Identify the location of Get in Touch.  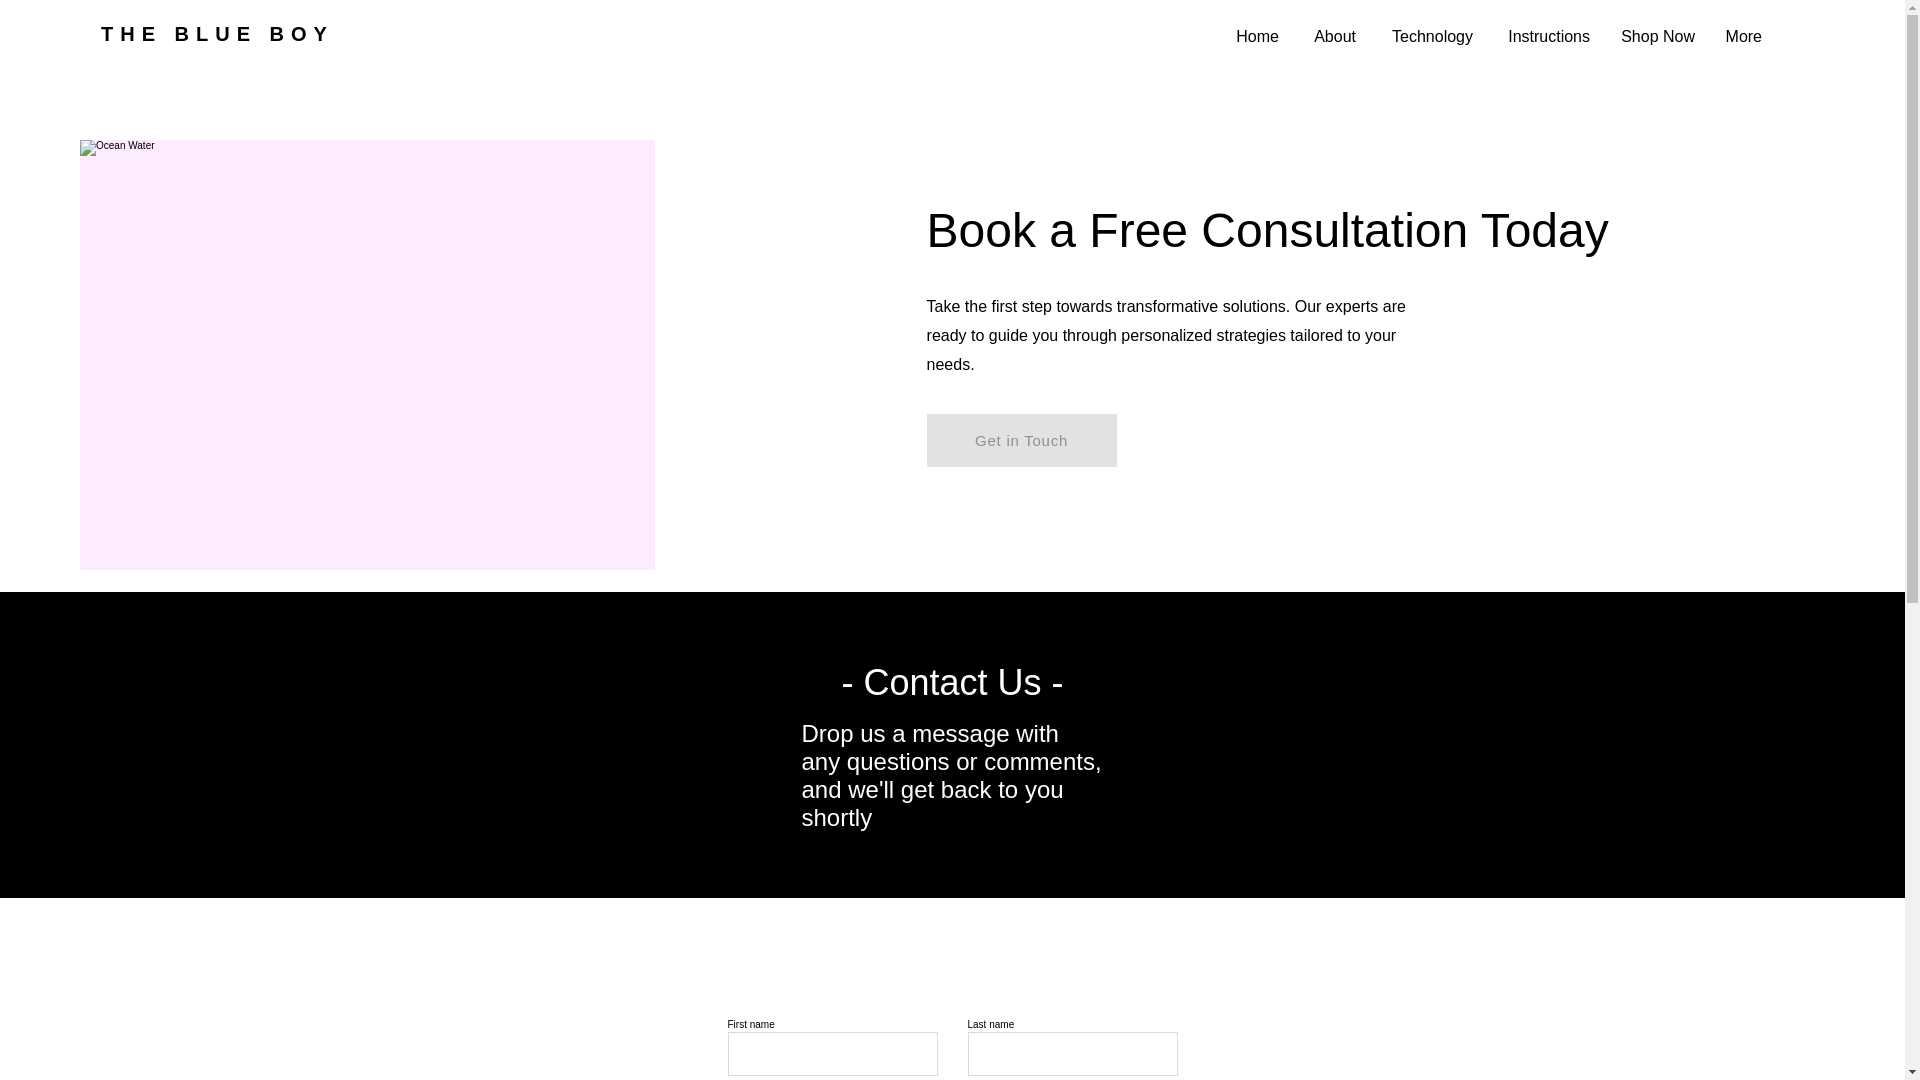
(1022, 440).